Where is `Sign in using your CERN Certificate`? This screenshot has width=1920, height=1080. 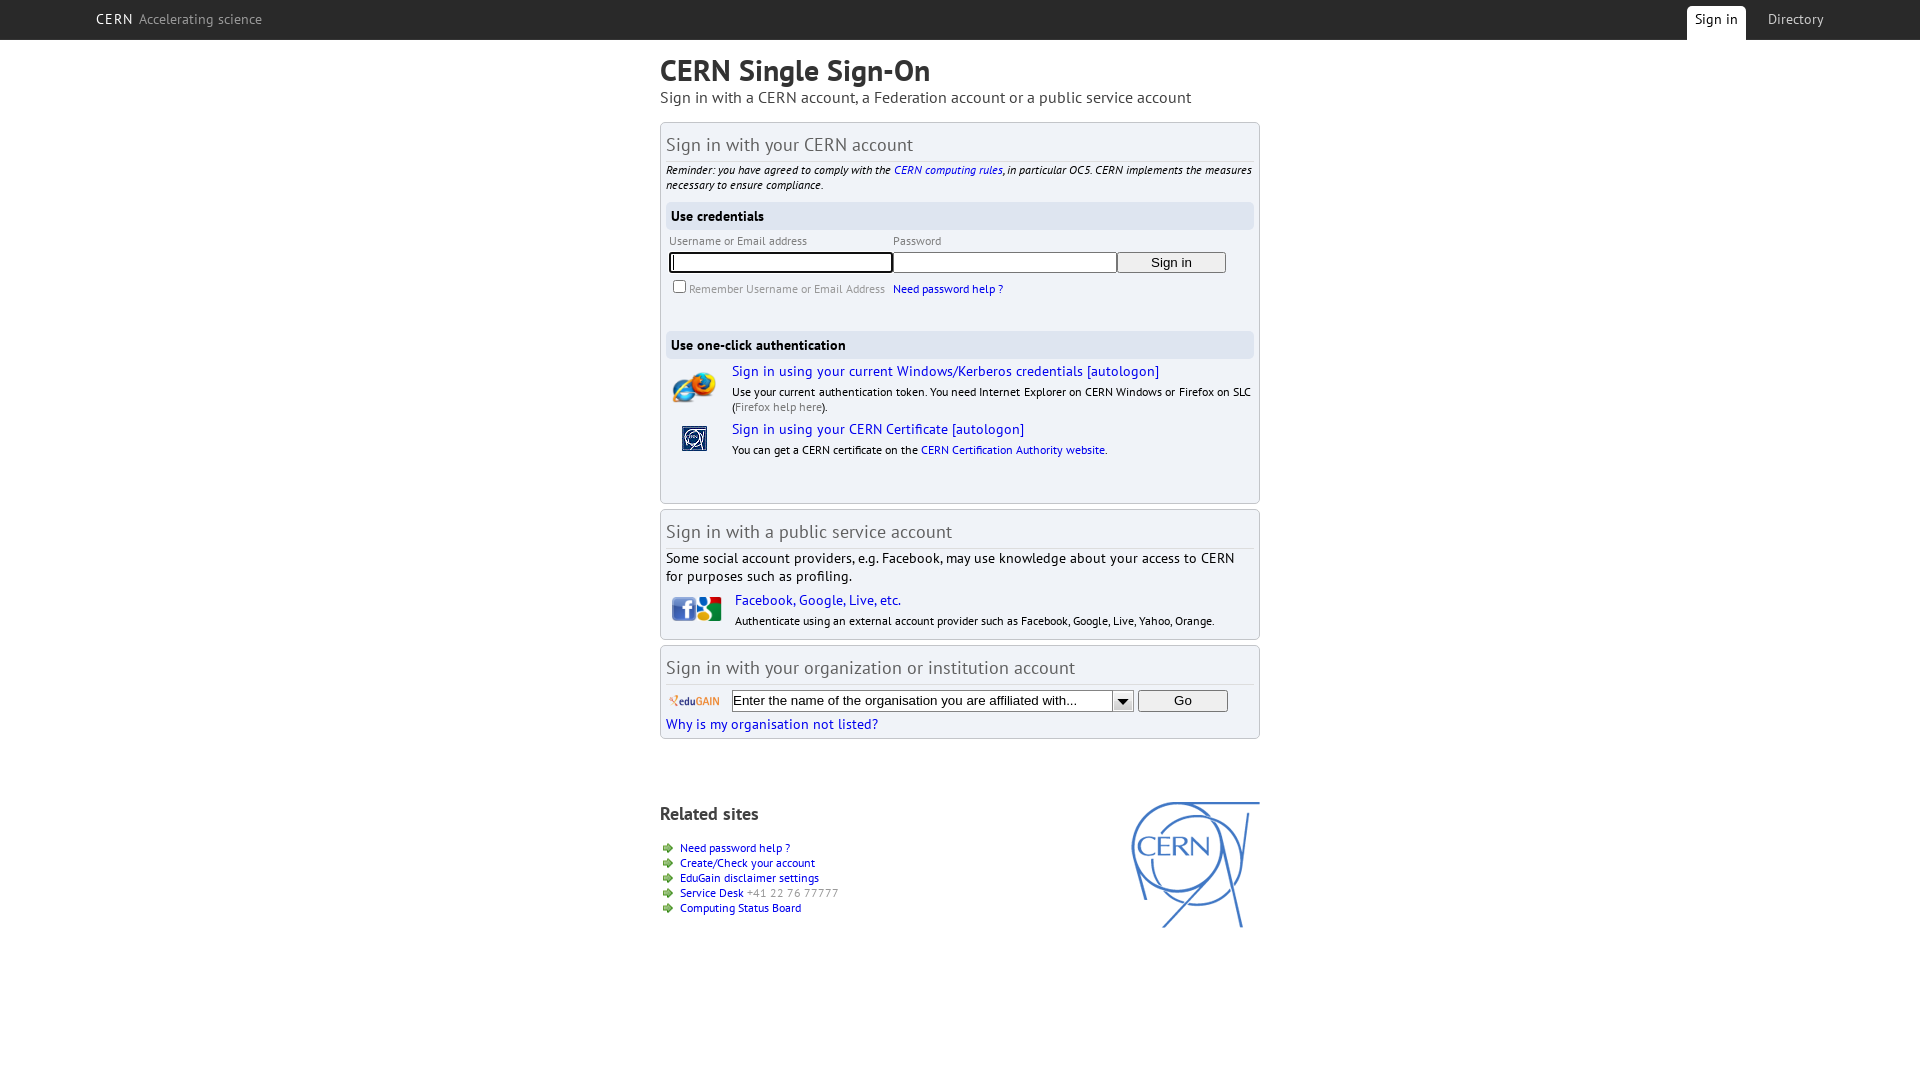 Sign in using your CERN Certificate is located at coordinates (840, 429).